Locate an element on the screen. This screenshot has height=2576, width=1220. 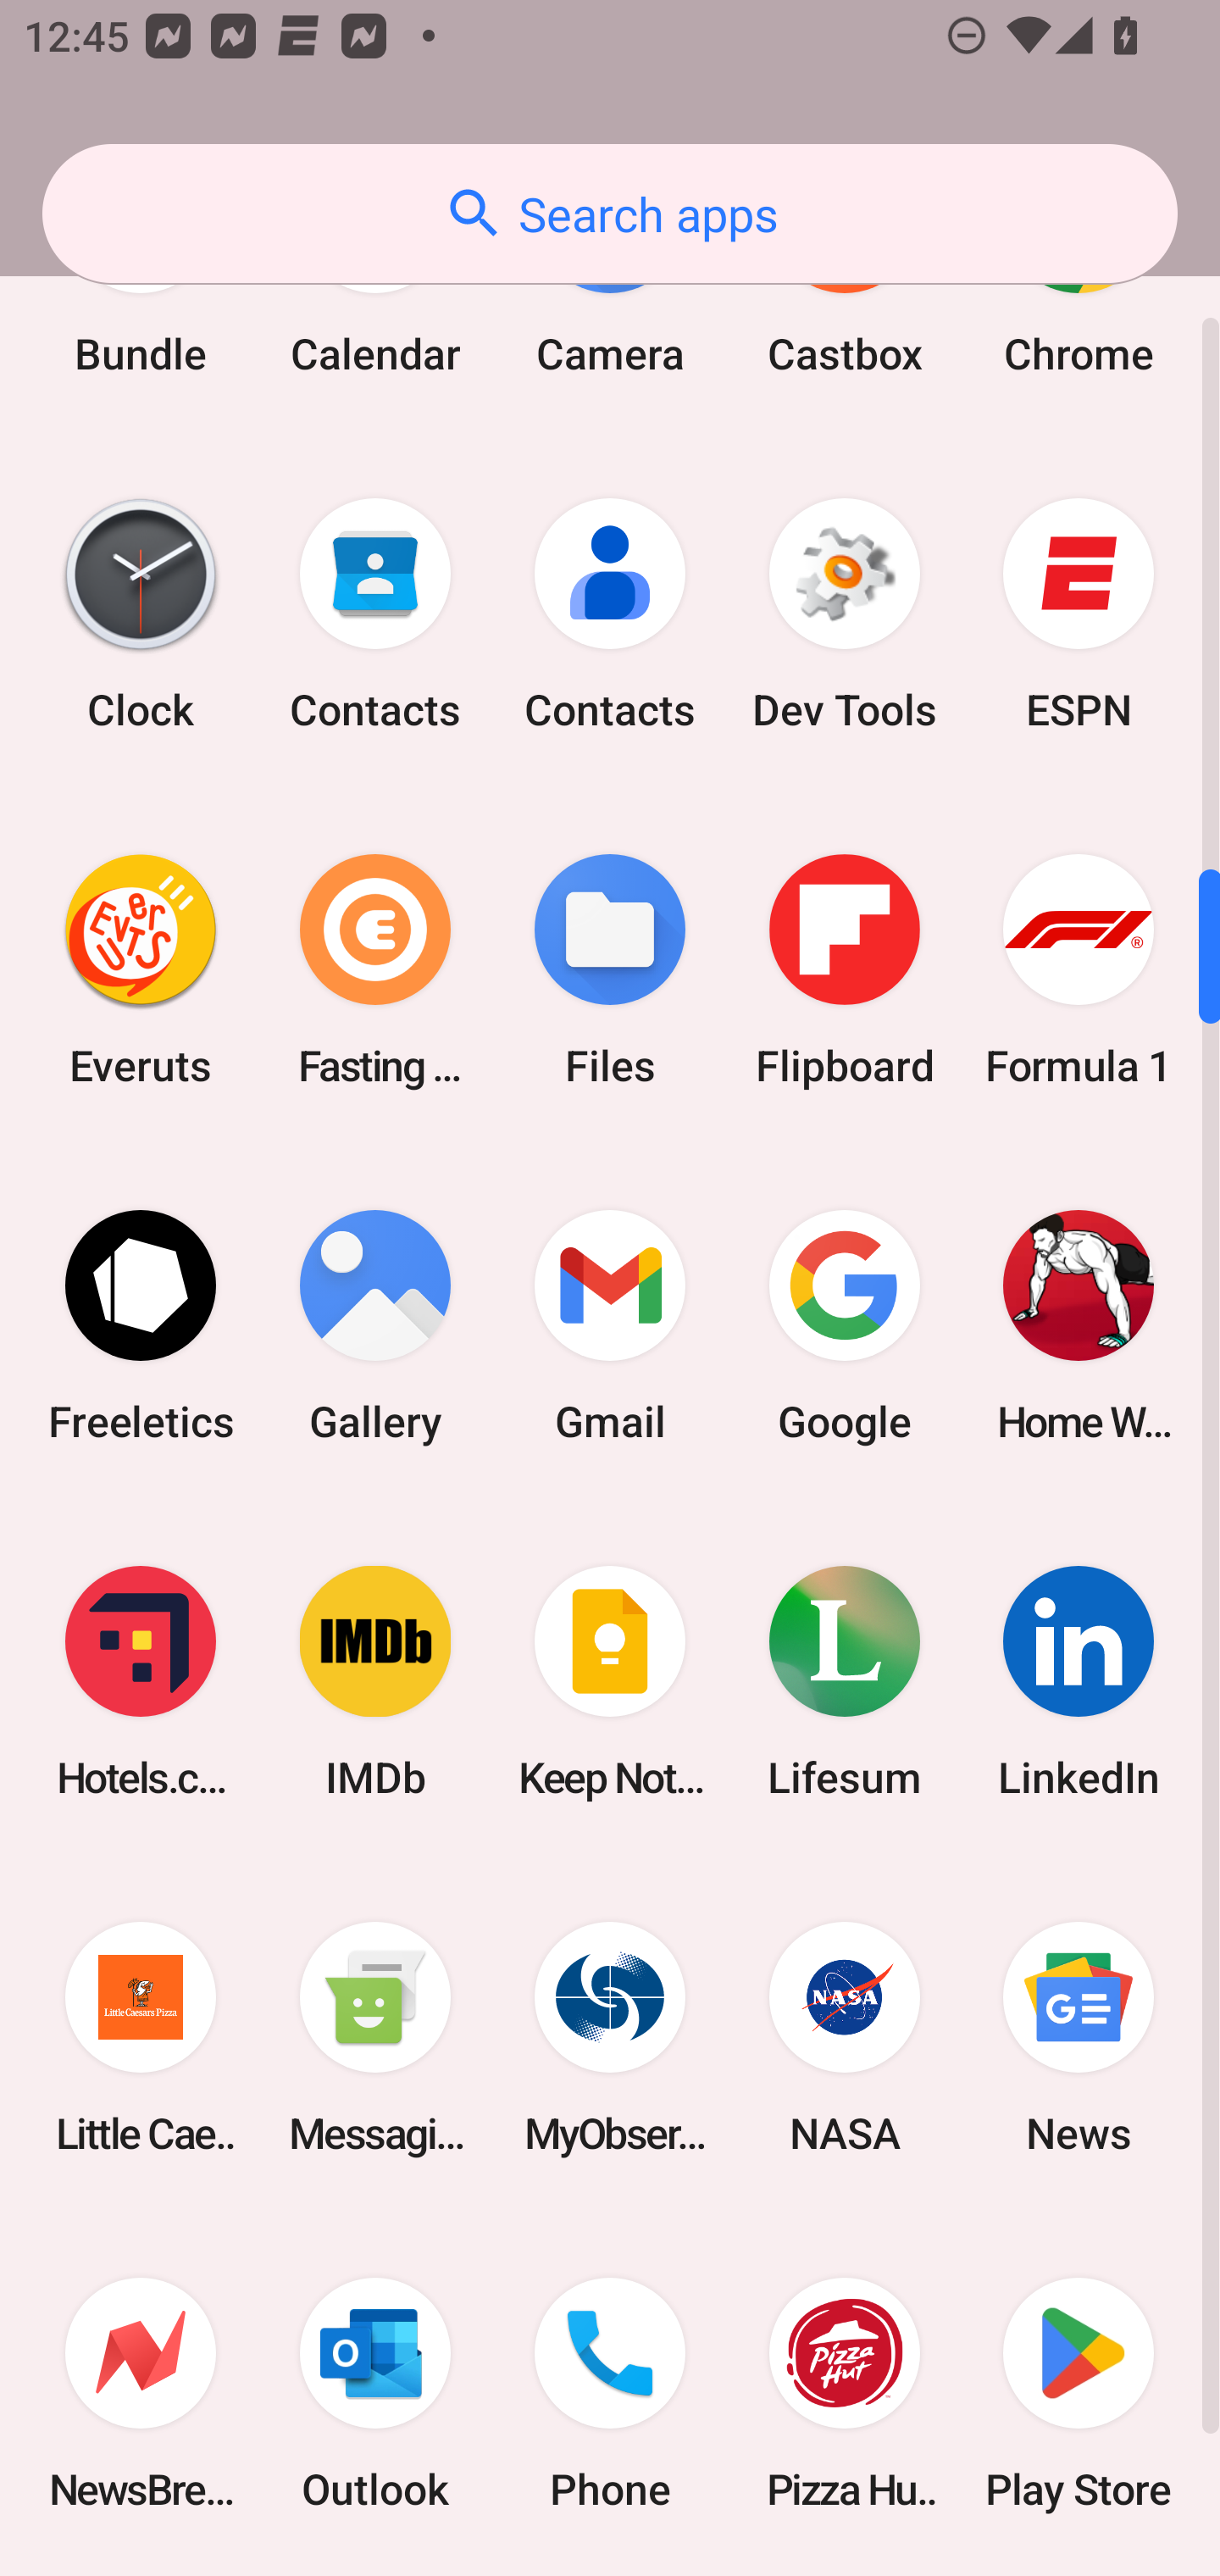
Gmail is located at coordinates (610, 1326).